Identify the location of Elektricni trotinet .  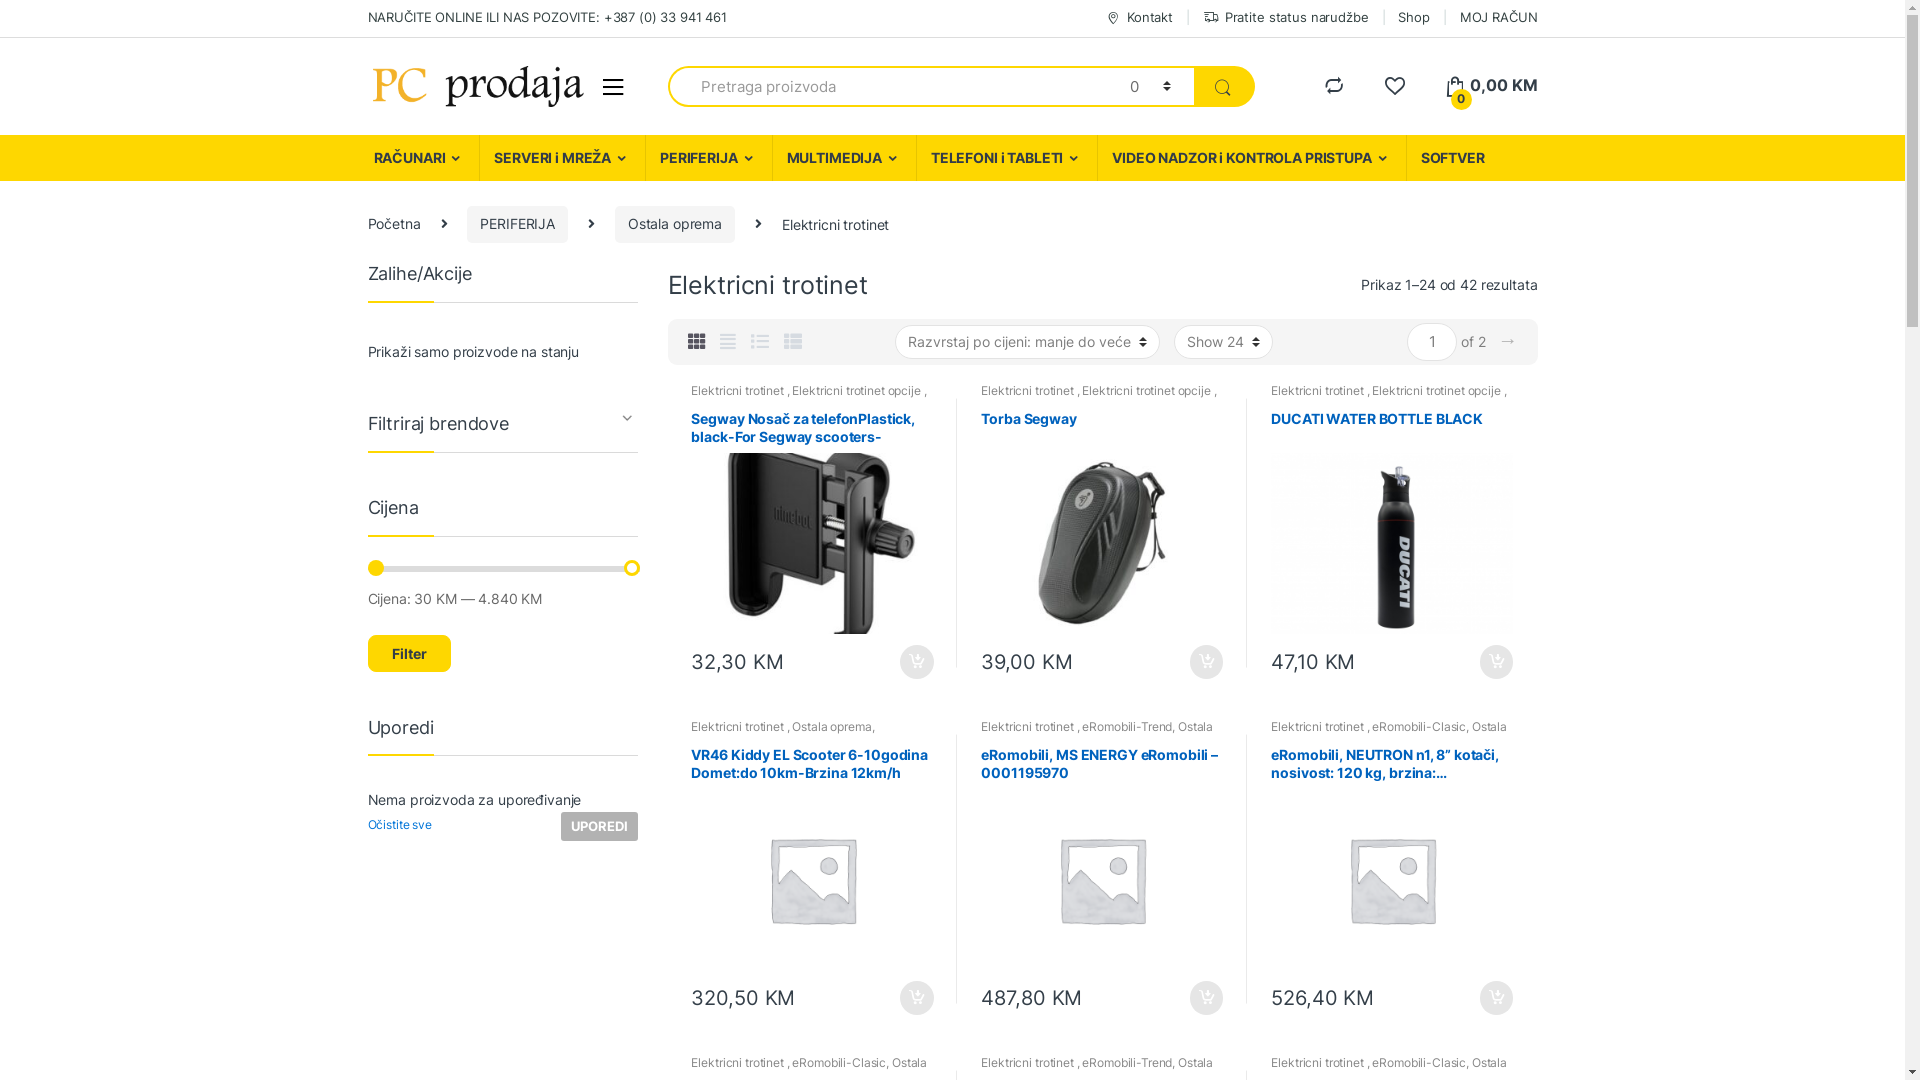
(1318, 1062).